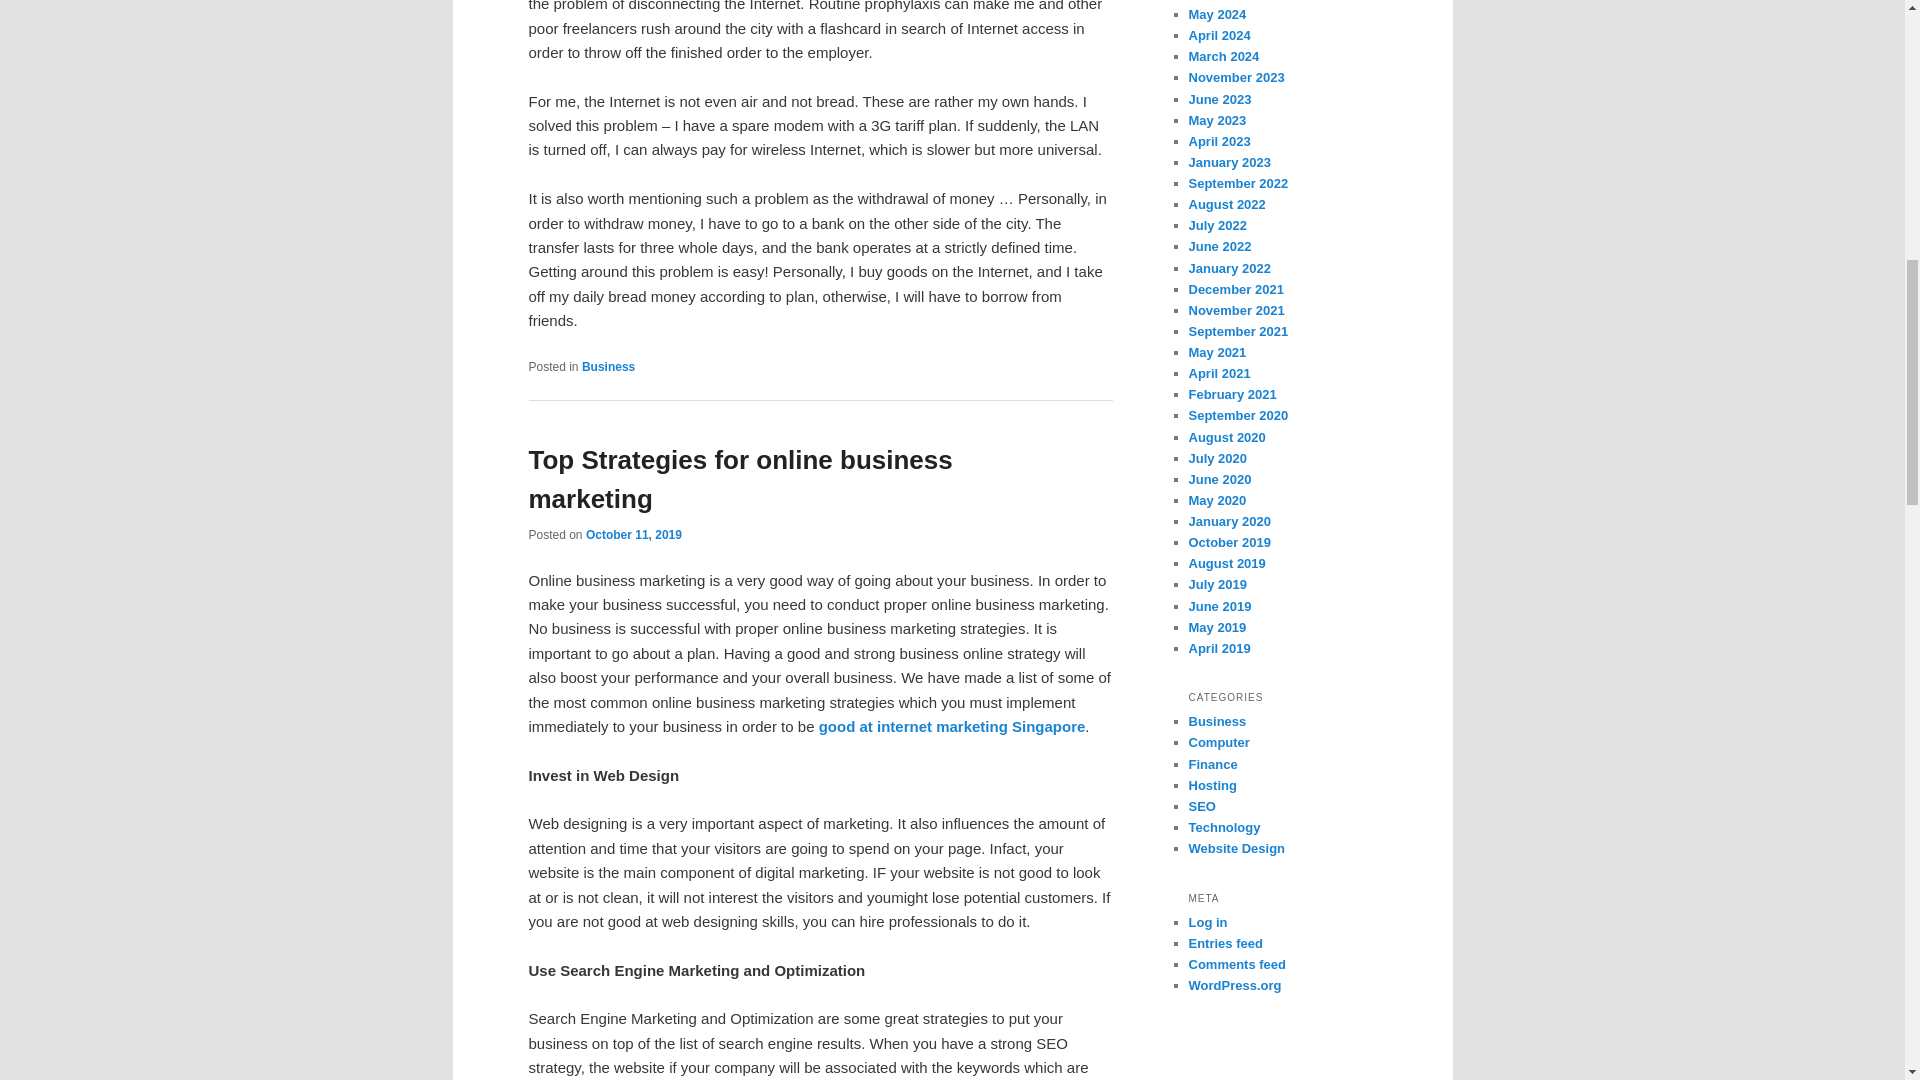 The image size is (1920, 1080). I want to click on October 11, 2019, so click(633, 535).